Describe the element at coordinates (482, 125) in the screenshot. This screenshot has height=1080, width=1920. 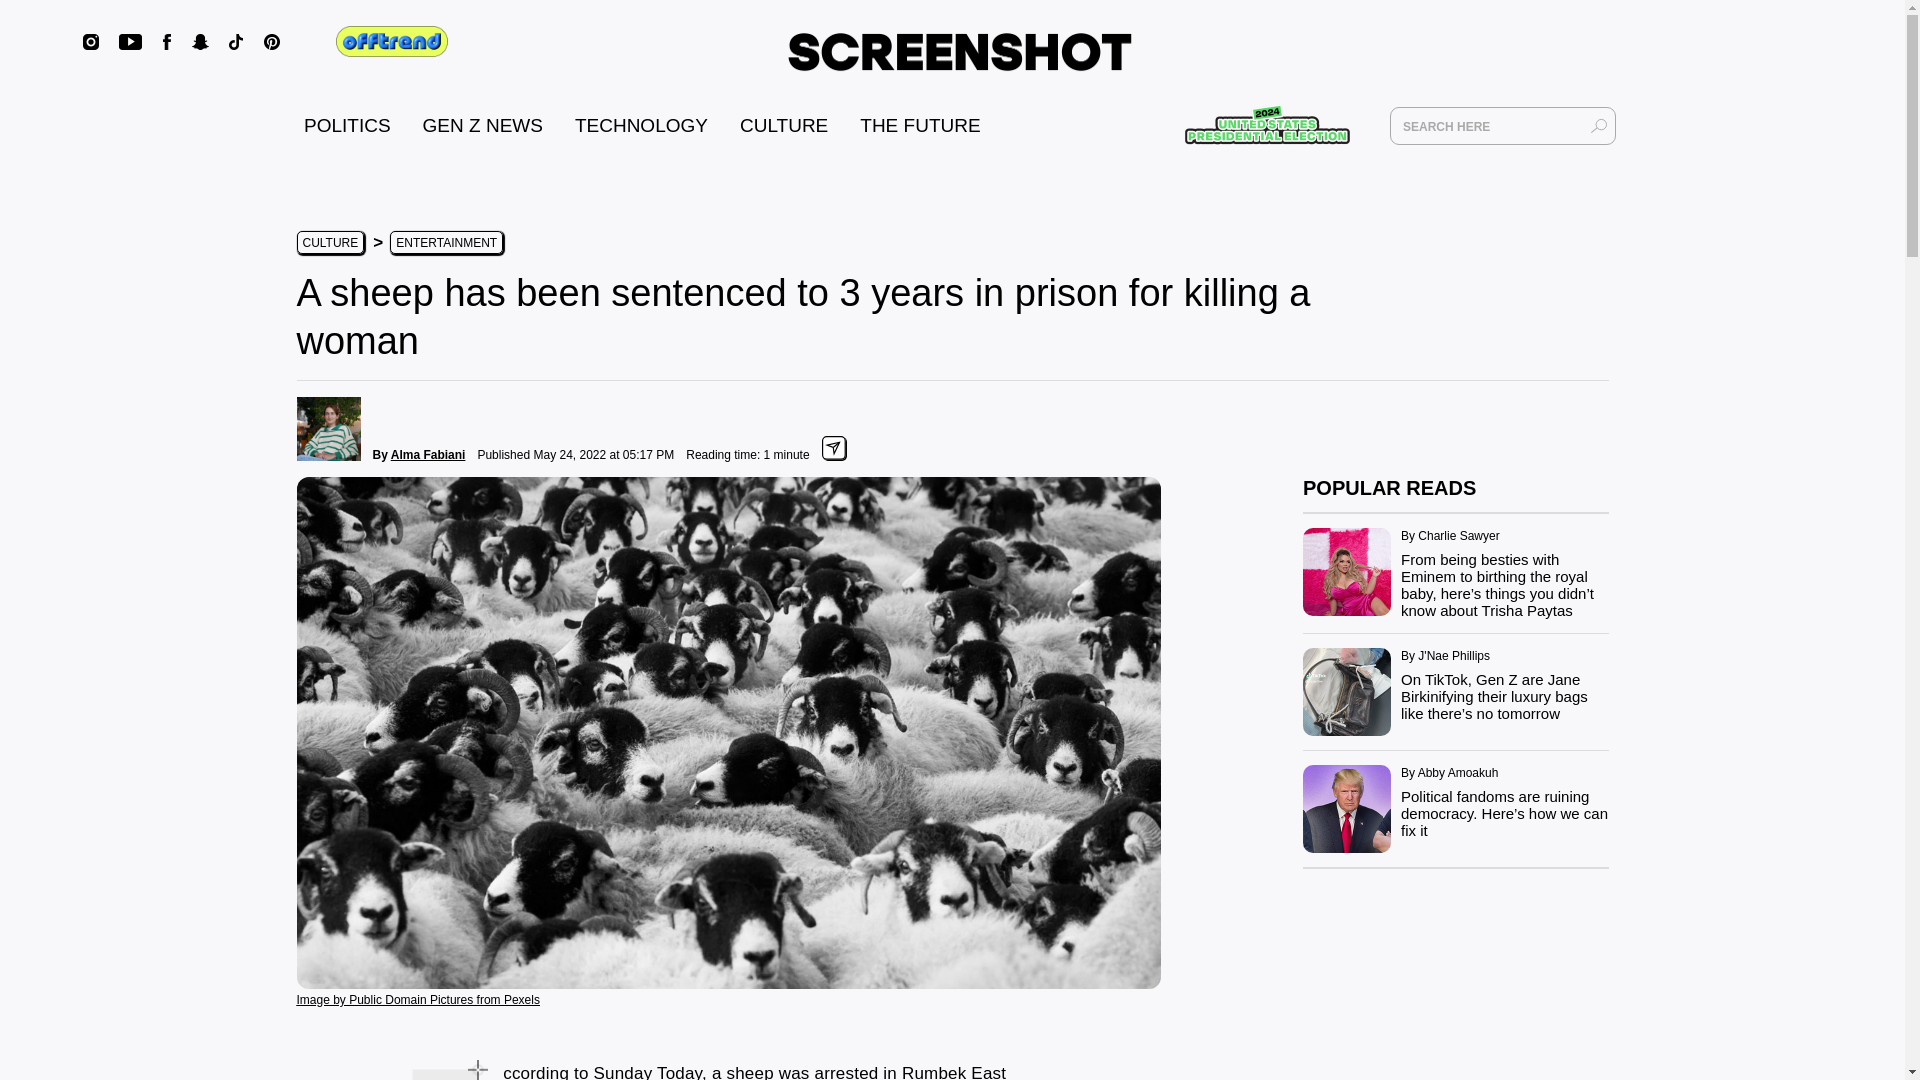
I see `GEN Z NEWS` at that location.